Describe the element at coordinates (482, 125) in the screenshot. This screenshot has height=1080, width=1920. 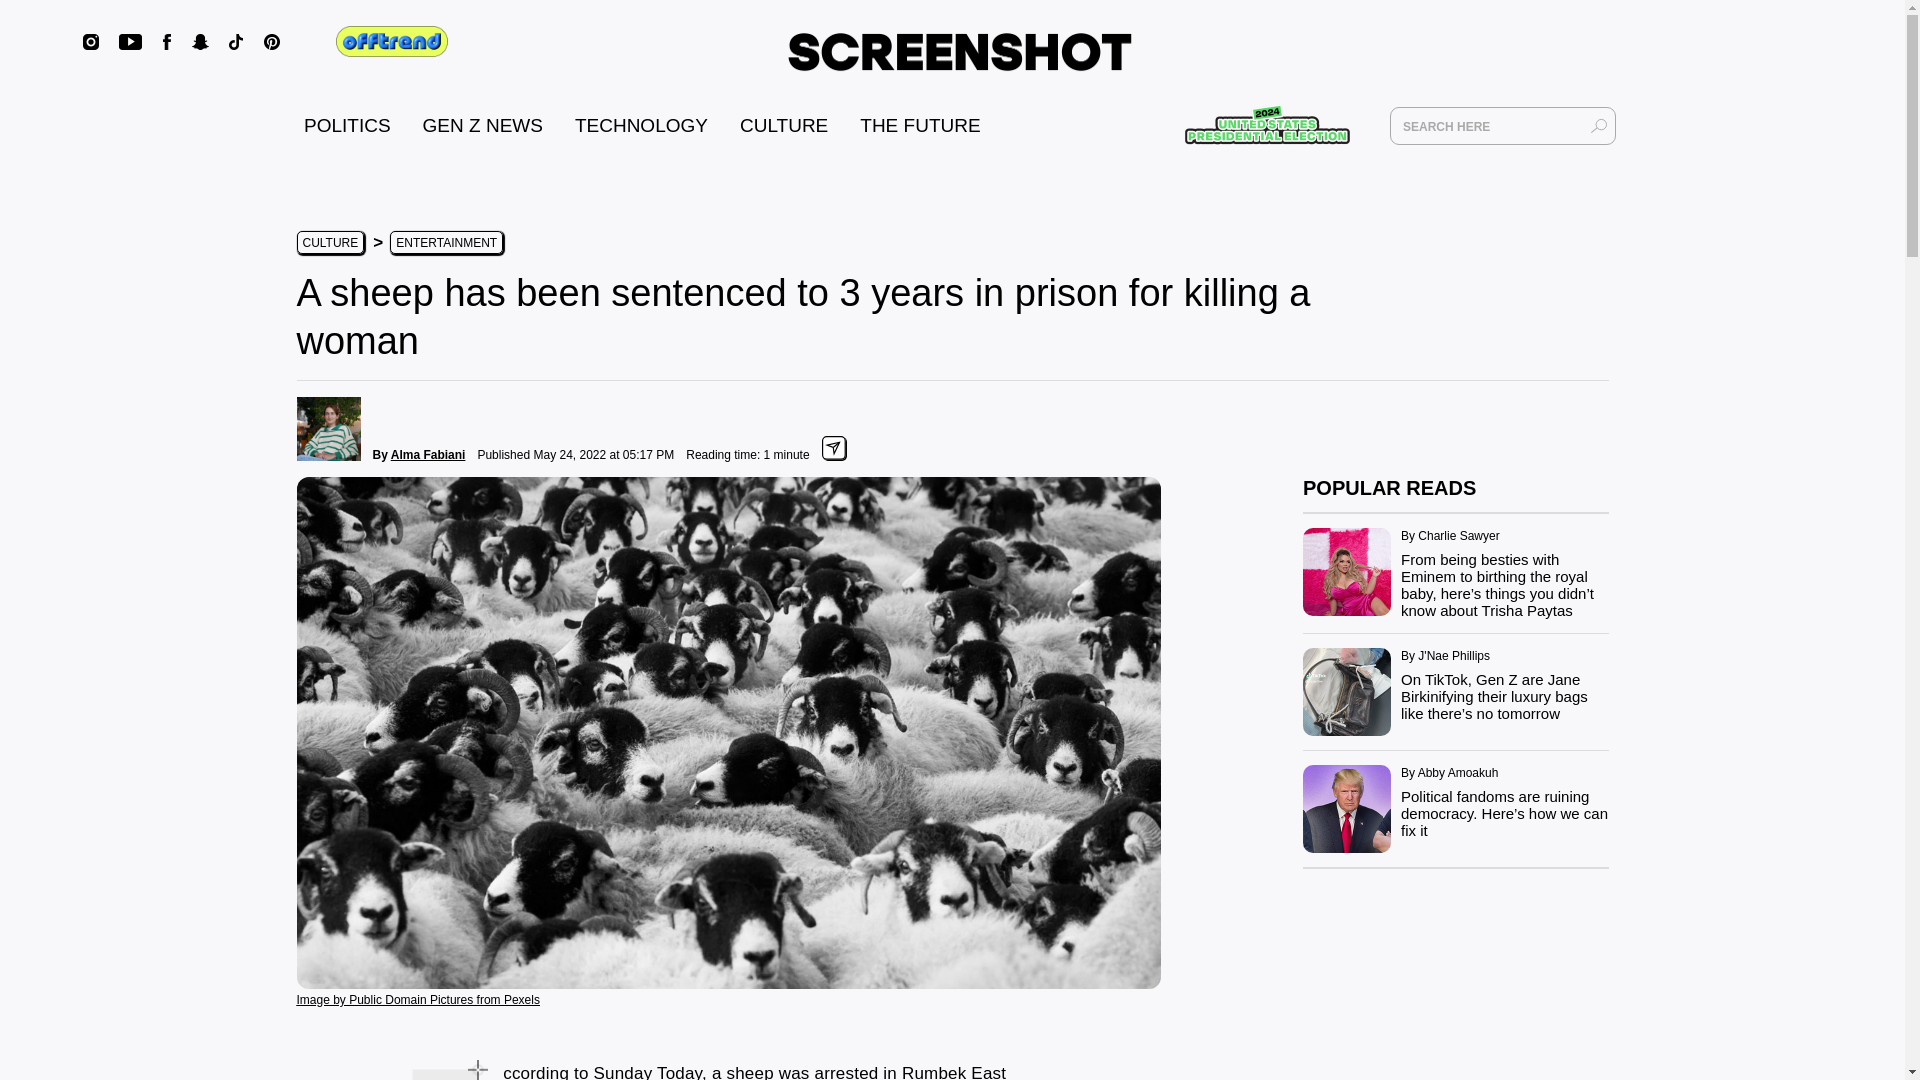
I see `GEN Z NEWS` at that location.